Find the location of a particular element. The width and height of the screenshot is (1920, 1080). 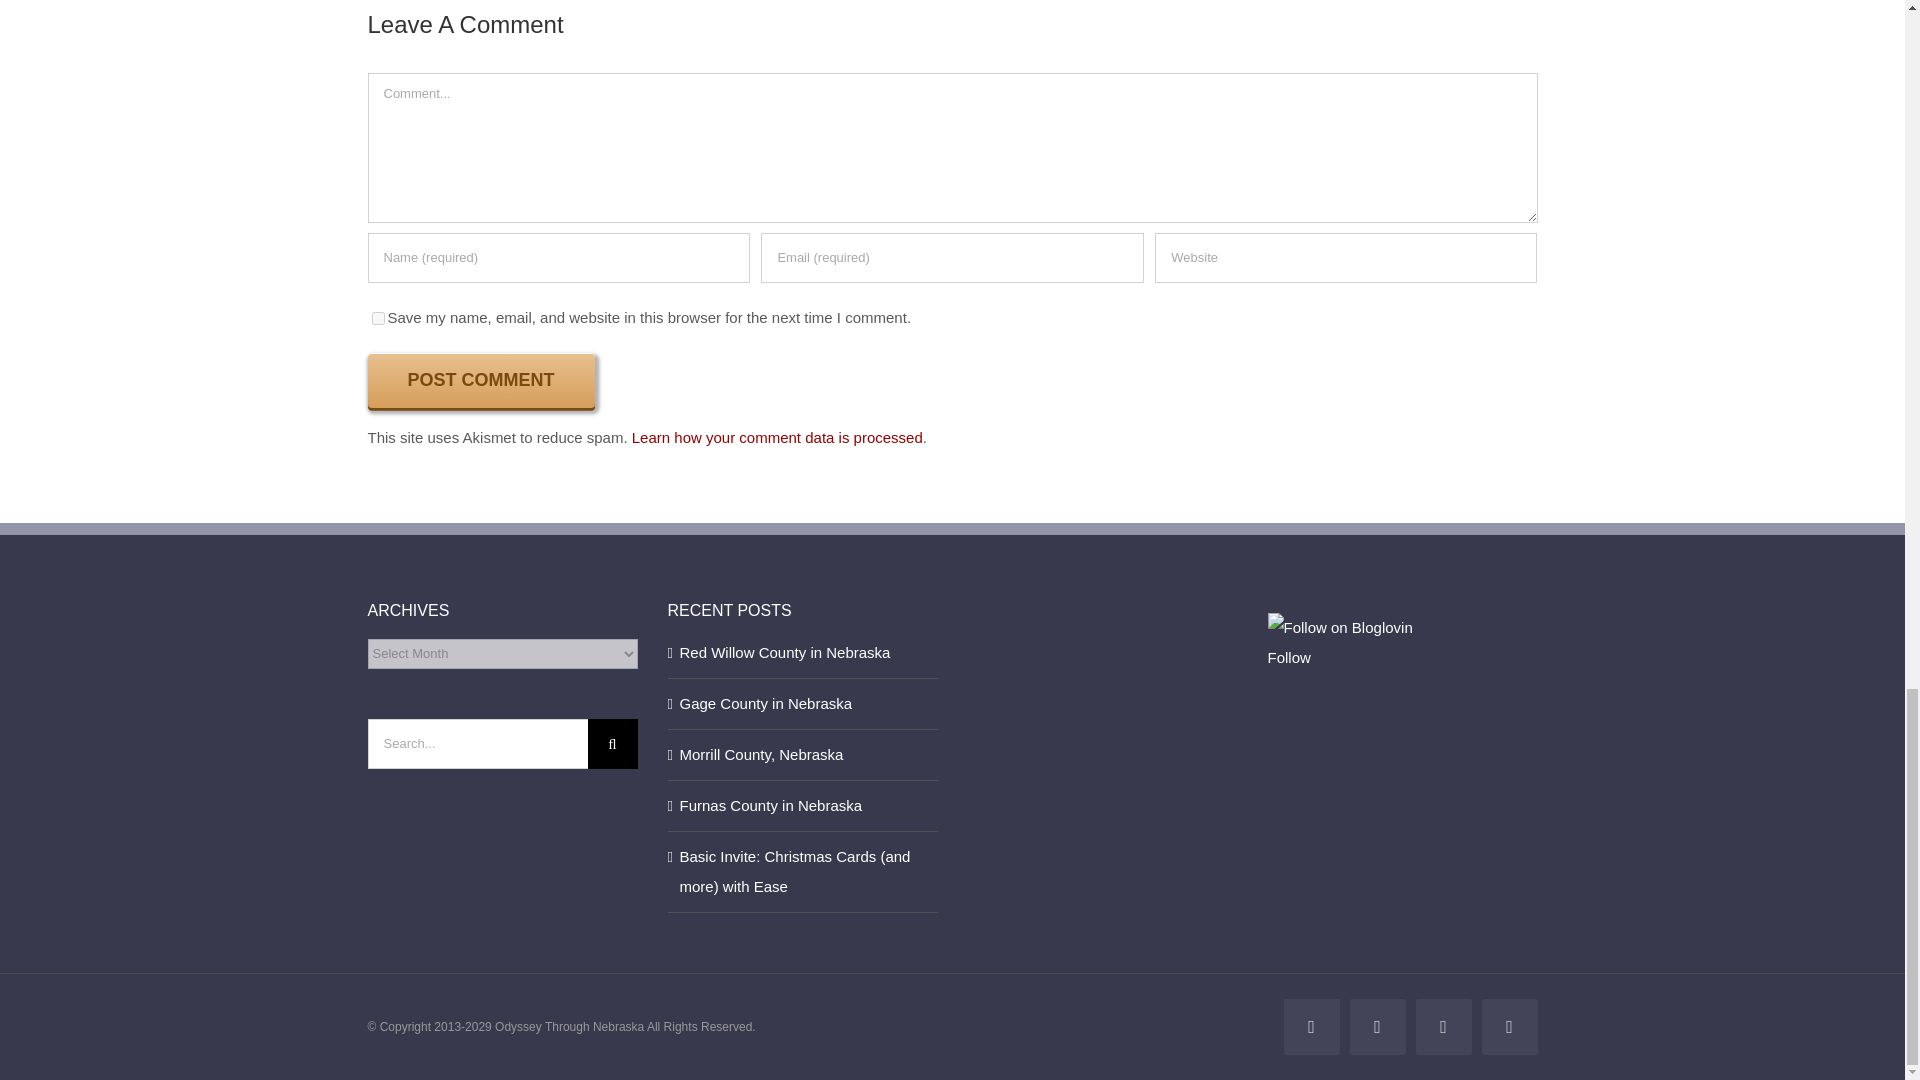

Post Comment is located at coordinates (482, 380).